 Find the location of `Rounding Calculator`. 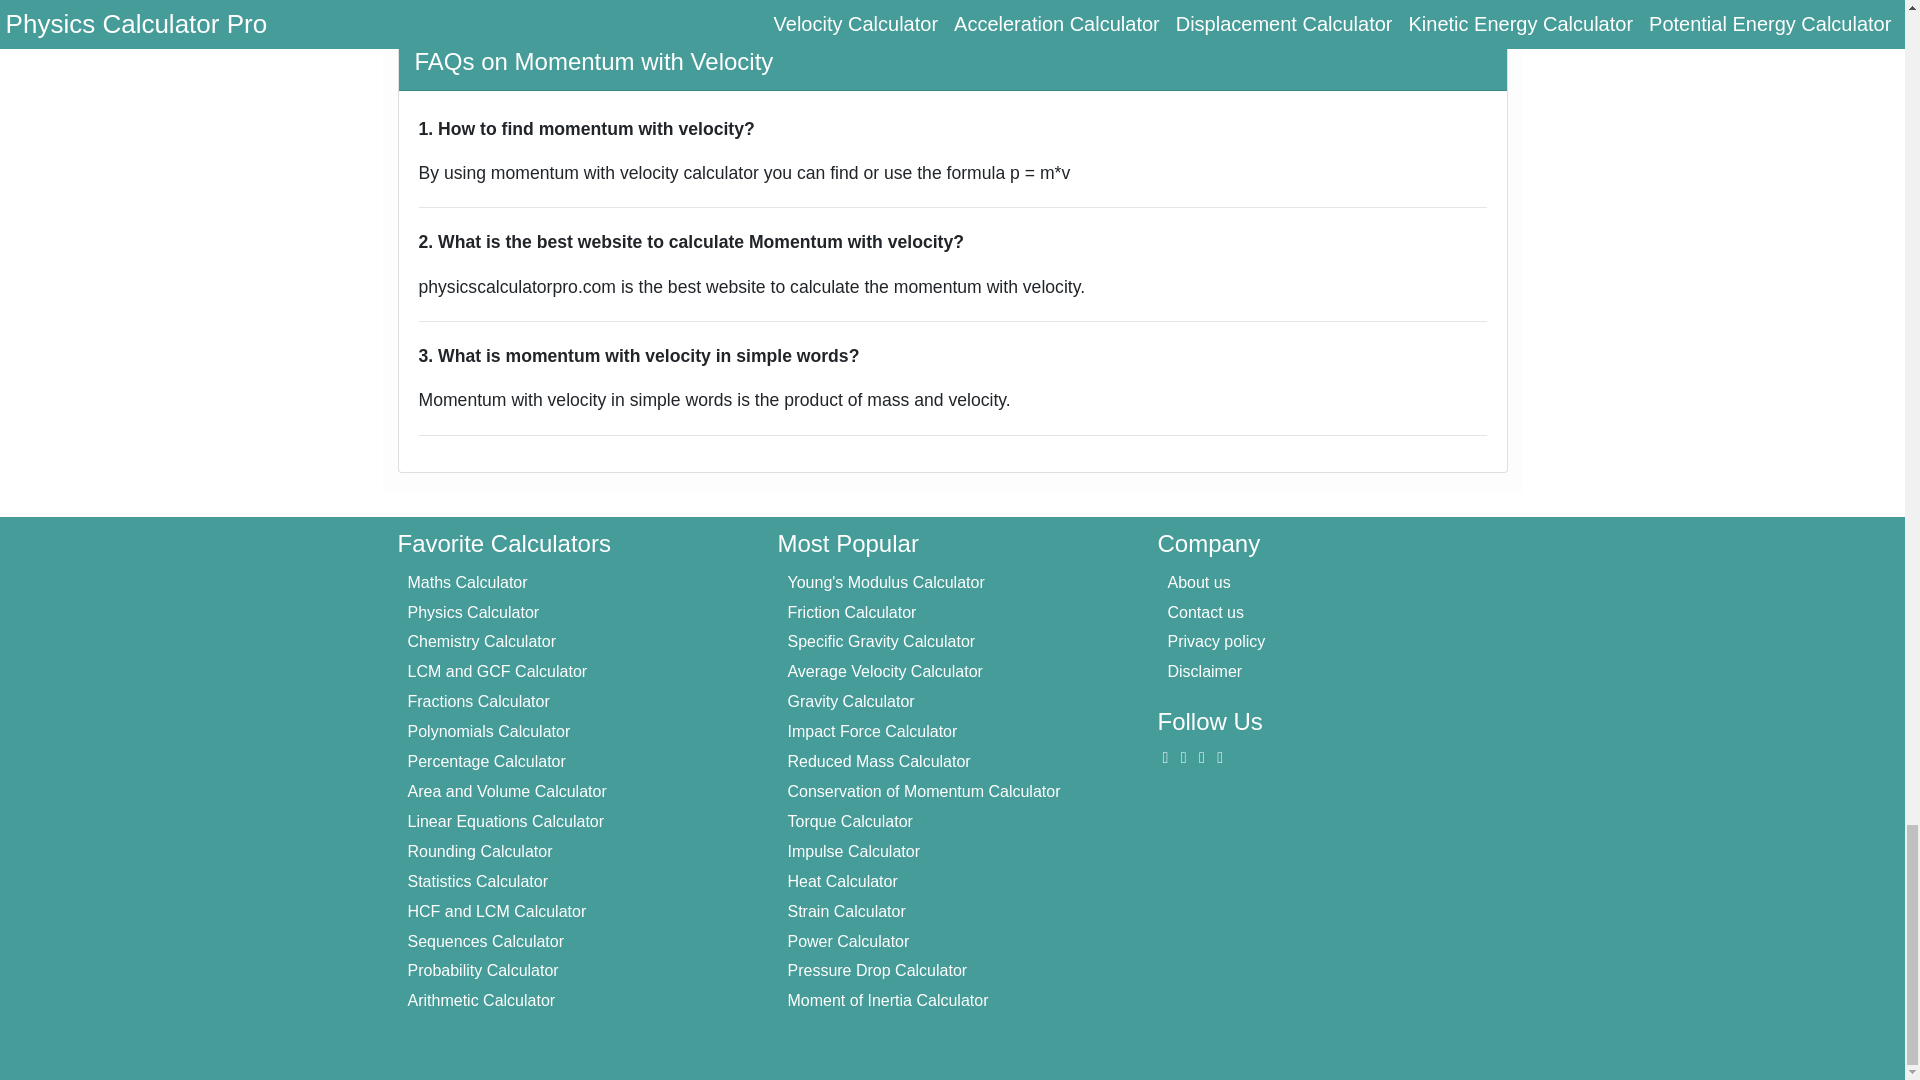

Rounding Calculator is located at coordinates (480, 851).